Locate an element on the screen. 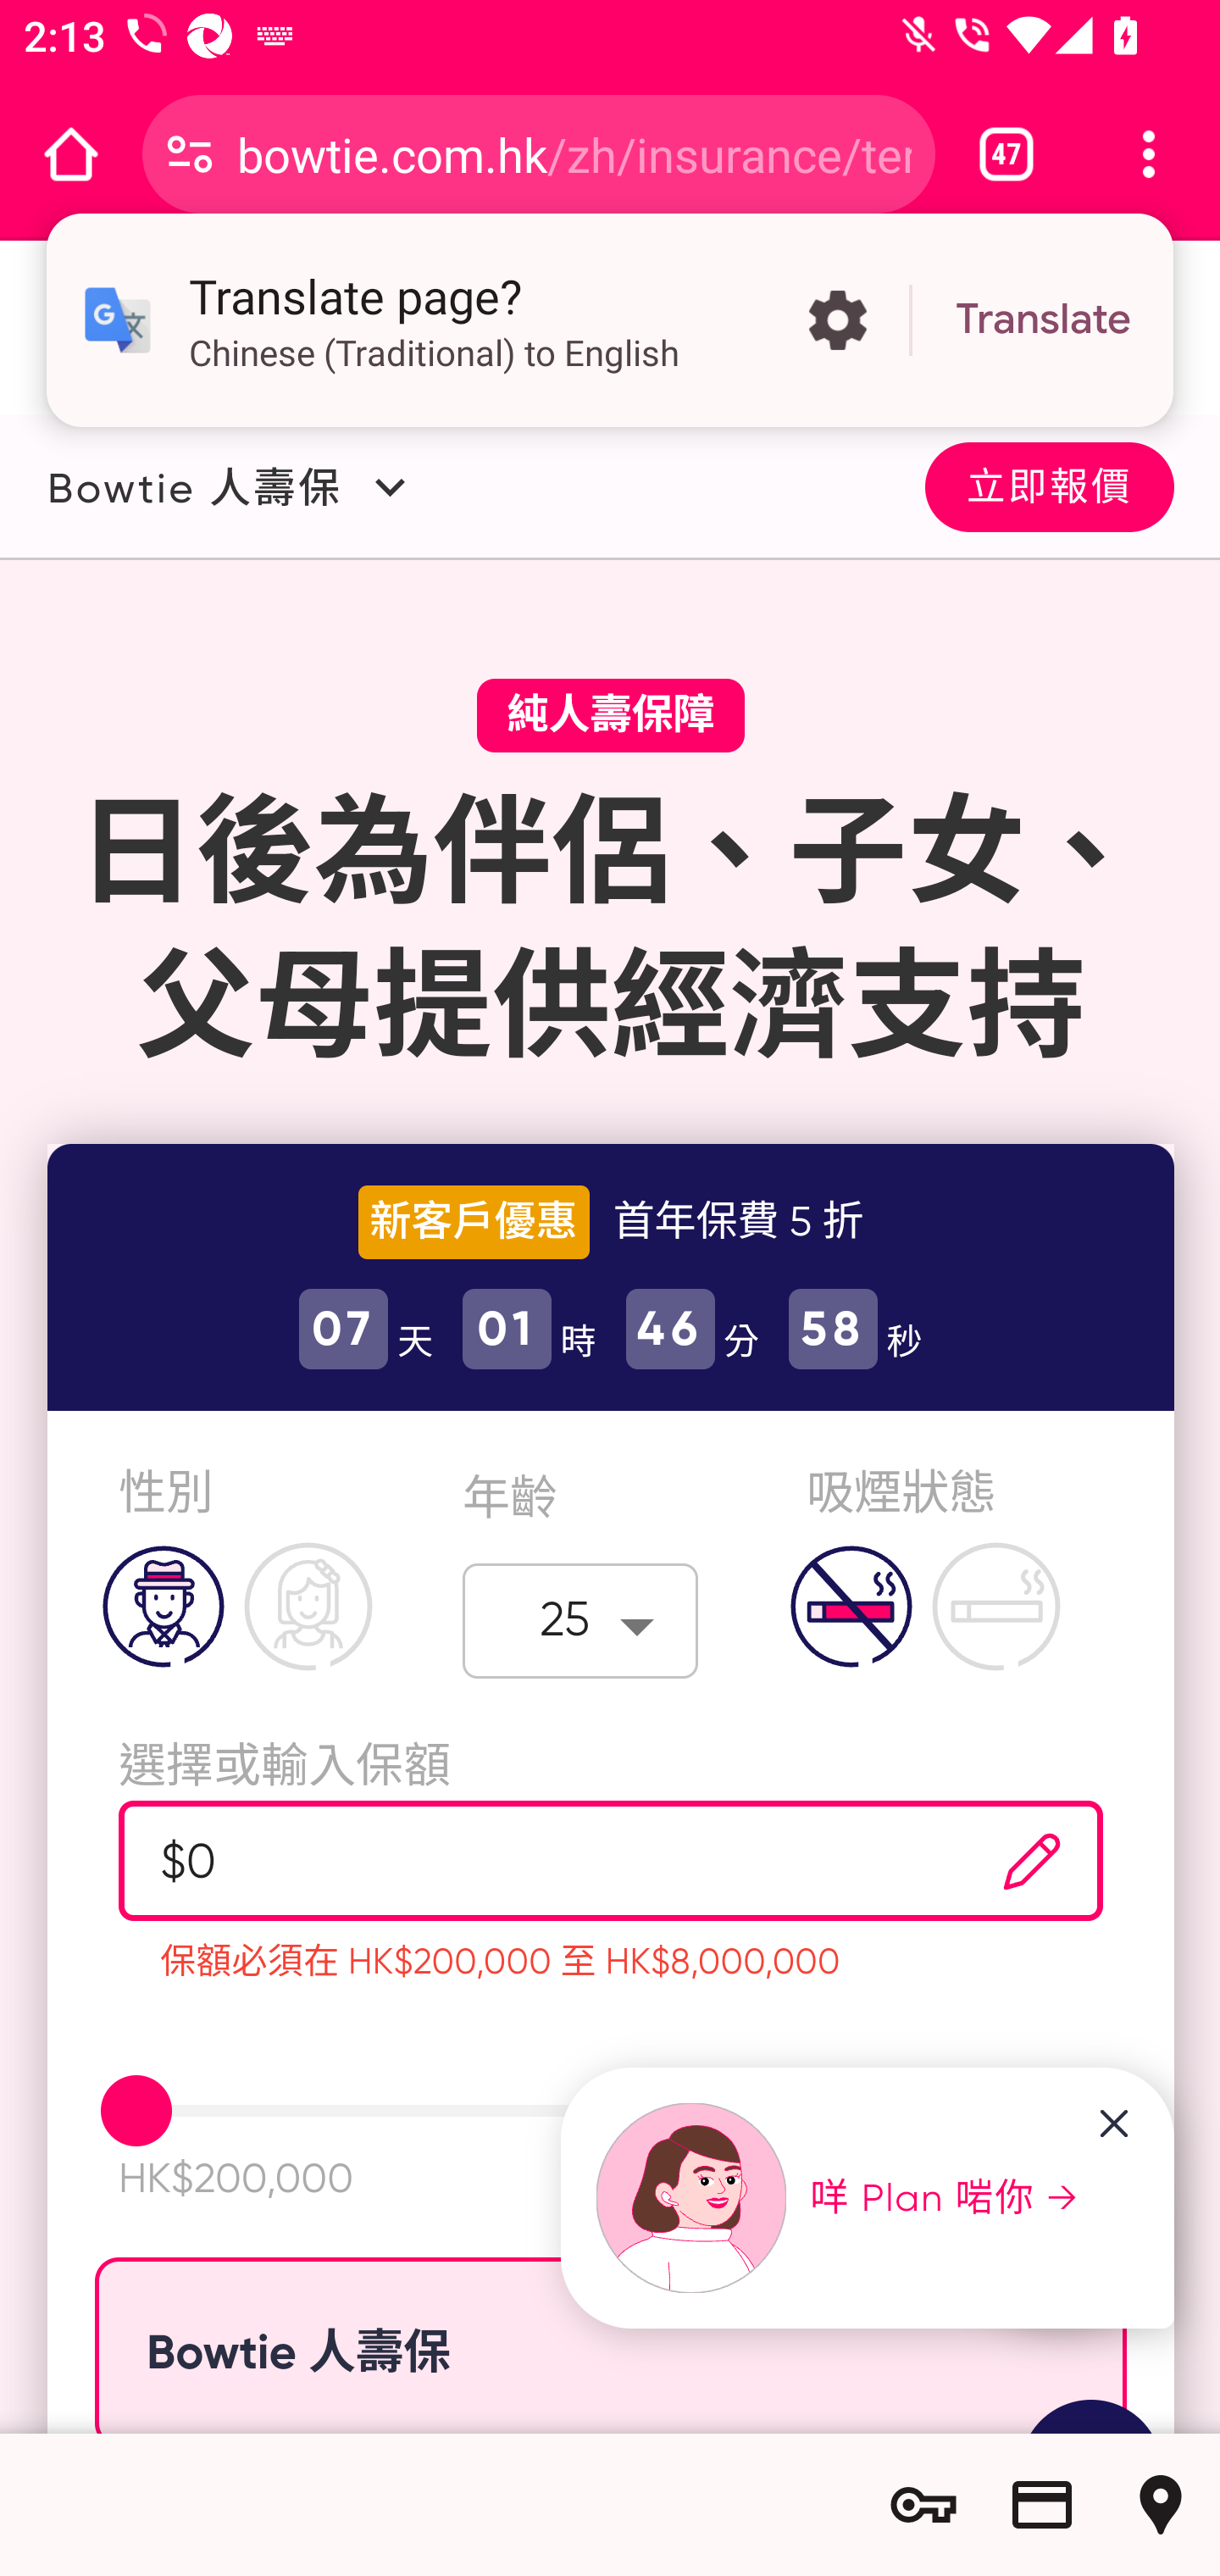 The image size is (1220, 2576). Translate is located at coordinates (1043, 320).